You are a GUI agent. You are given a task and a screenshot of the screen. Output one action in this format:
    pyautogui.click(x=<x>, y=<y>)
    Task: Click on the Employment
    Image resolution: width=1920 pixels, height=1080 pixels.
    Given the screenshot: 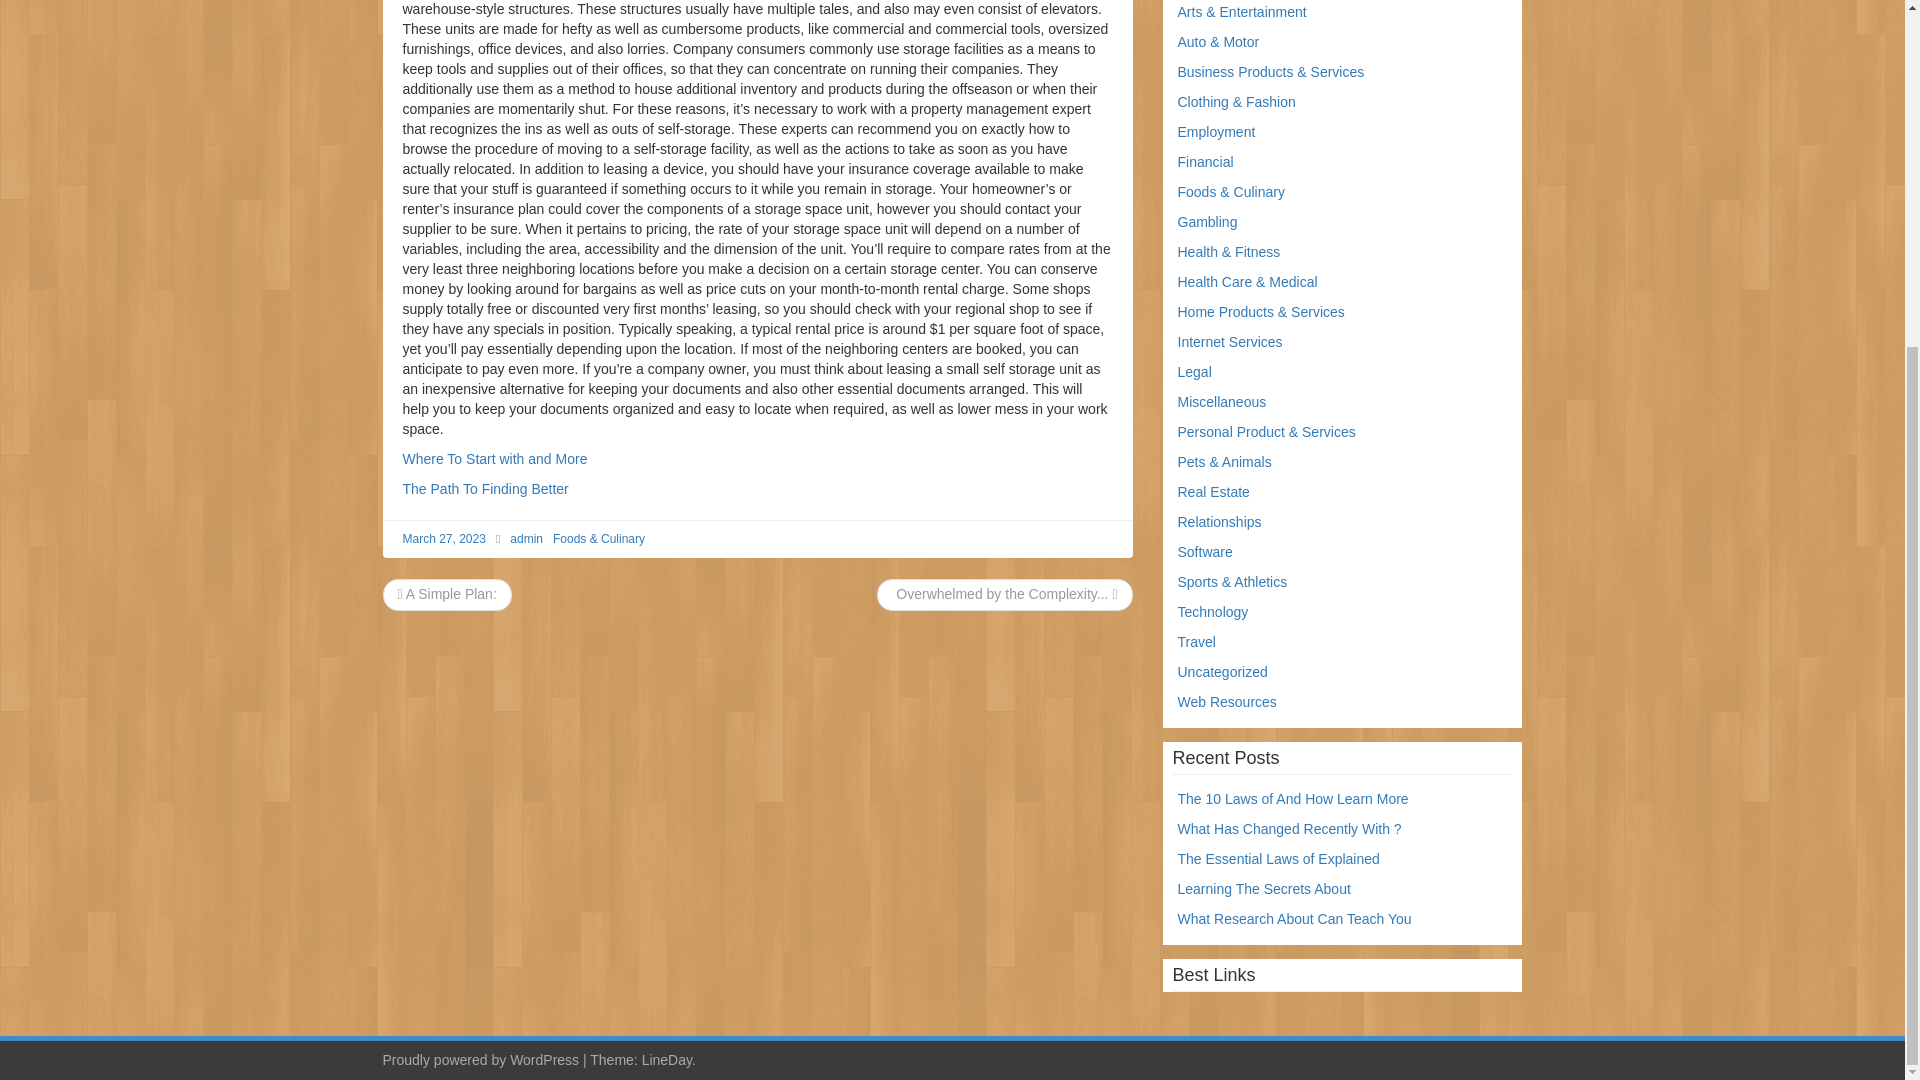 What is the action you would take?
    pyautogui.click(x=1216, y=132)
    